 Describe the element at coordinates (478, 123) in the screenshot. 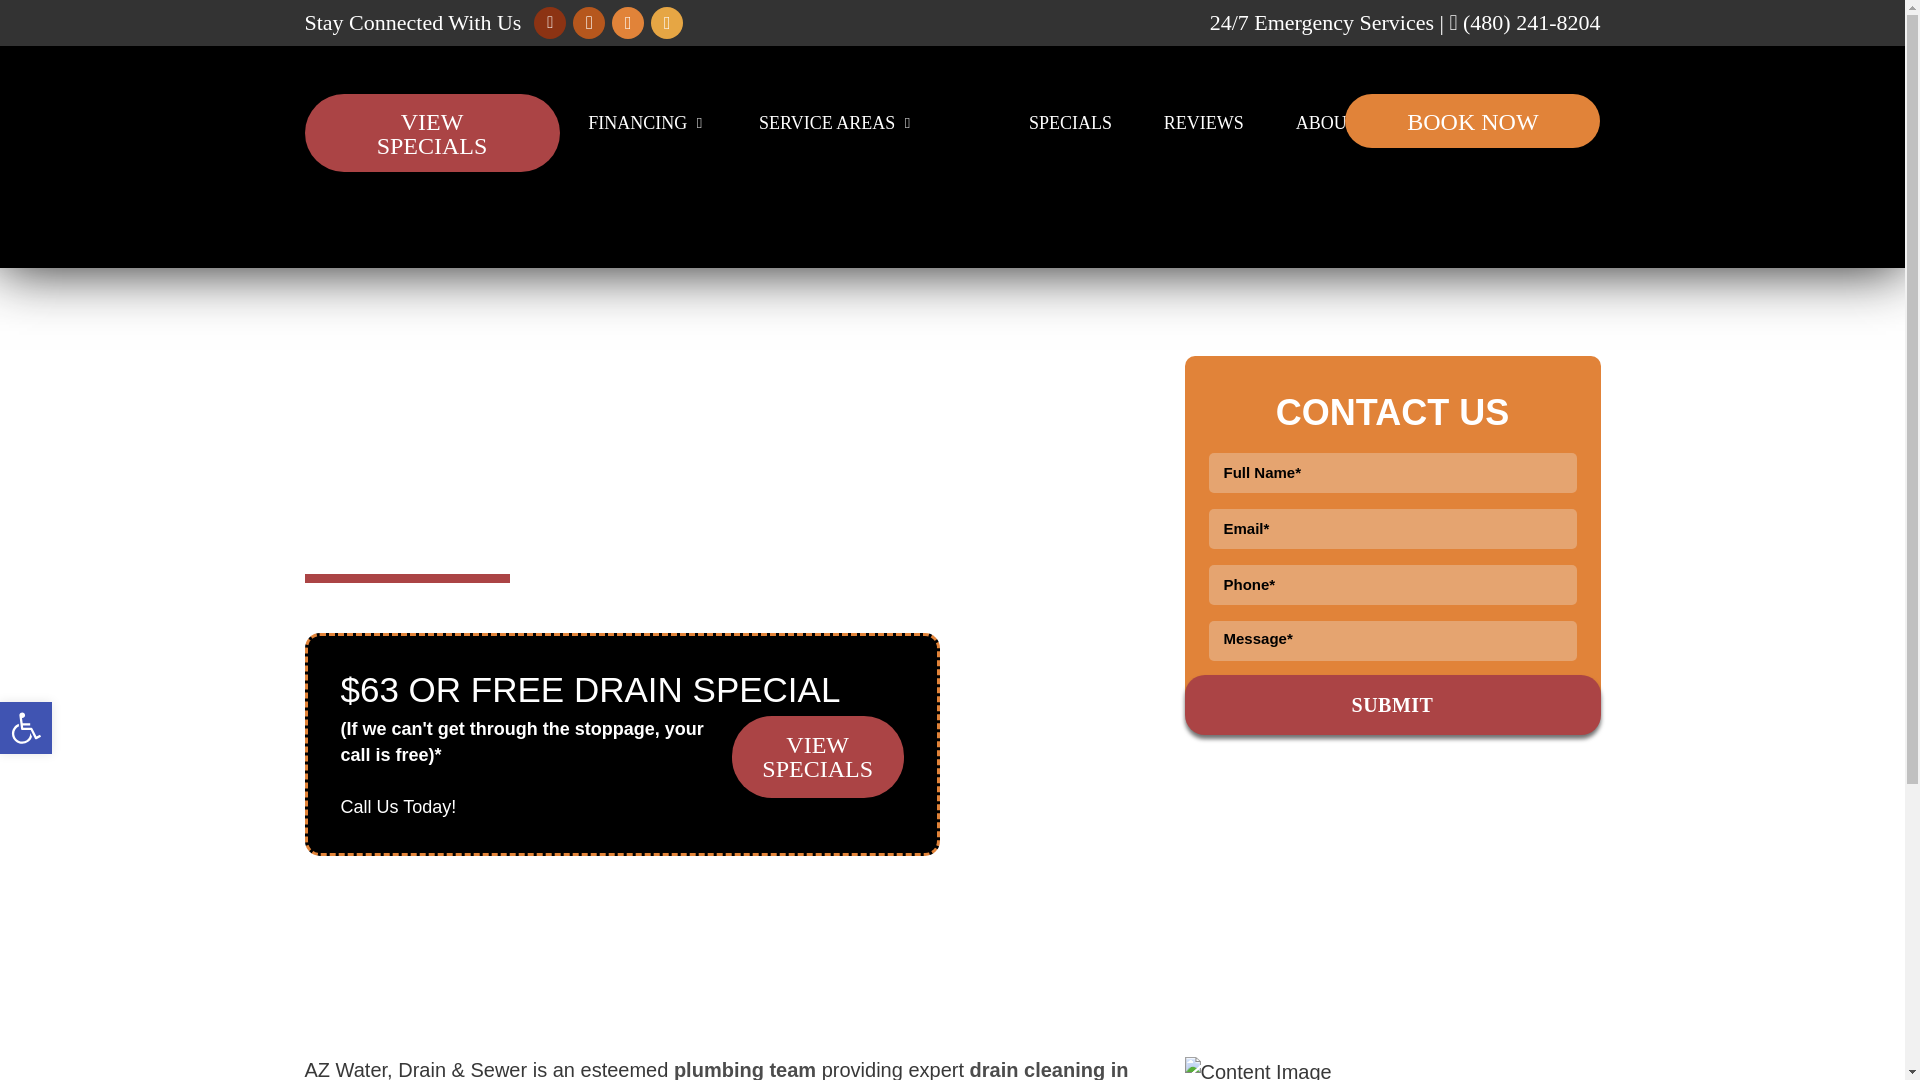

I see `PLUMBING` at that location.